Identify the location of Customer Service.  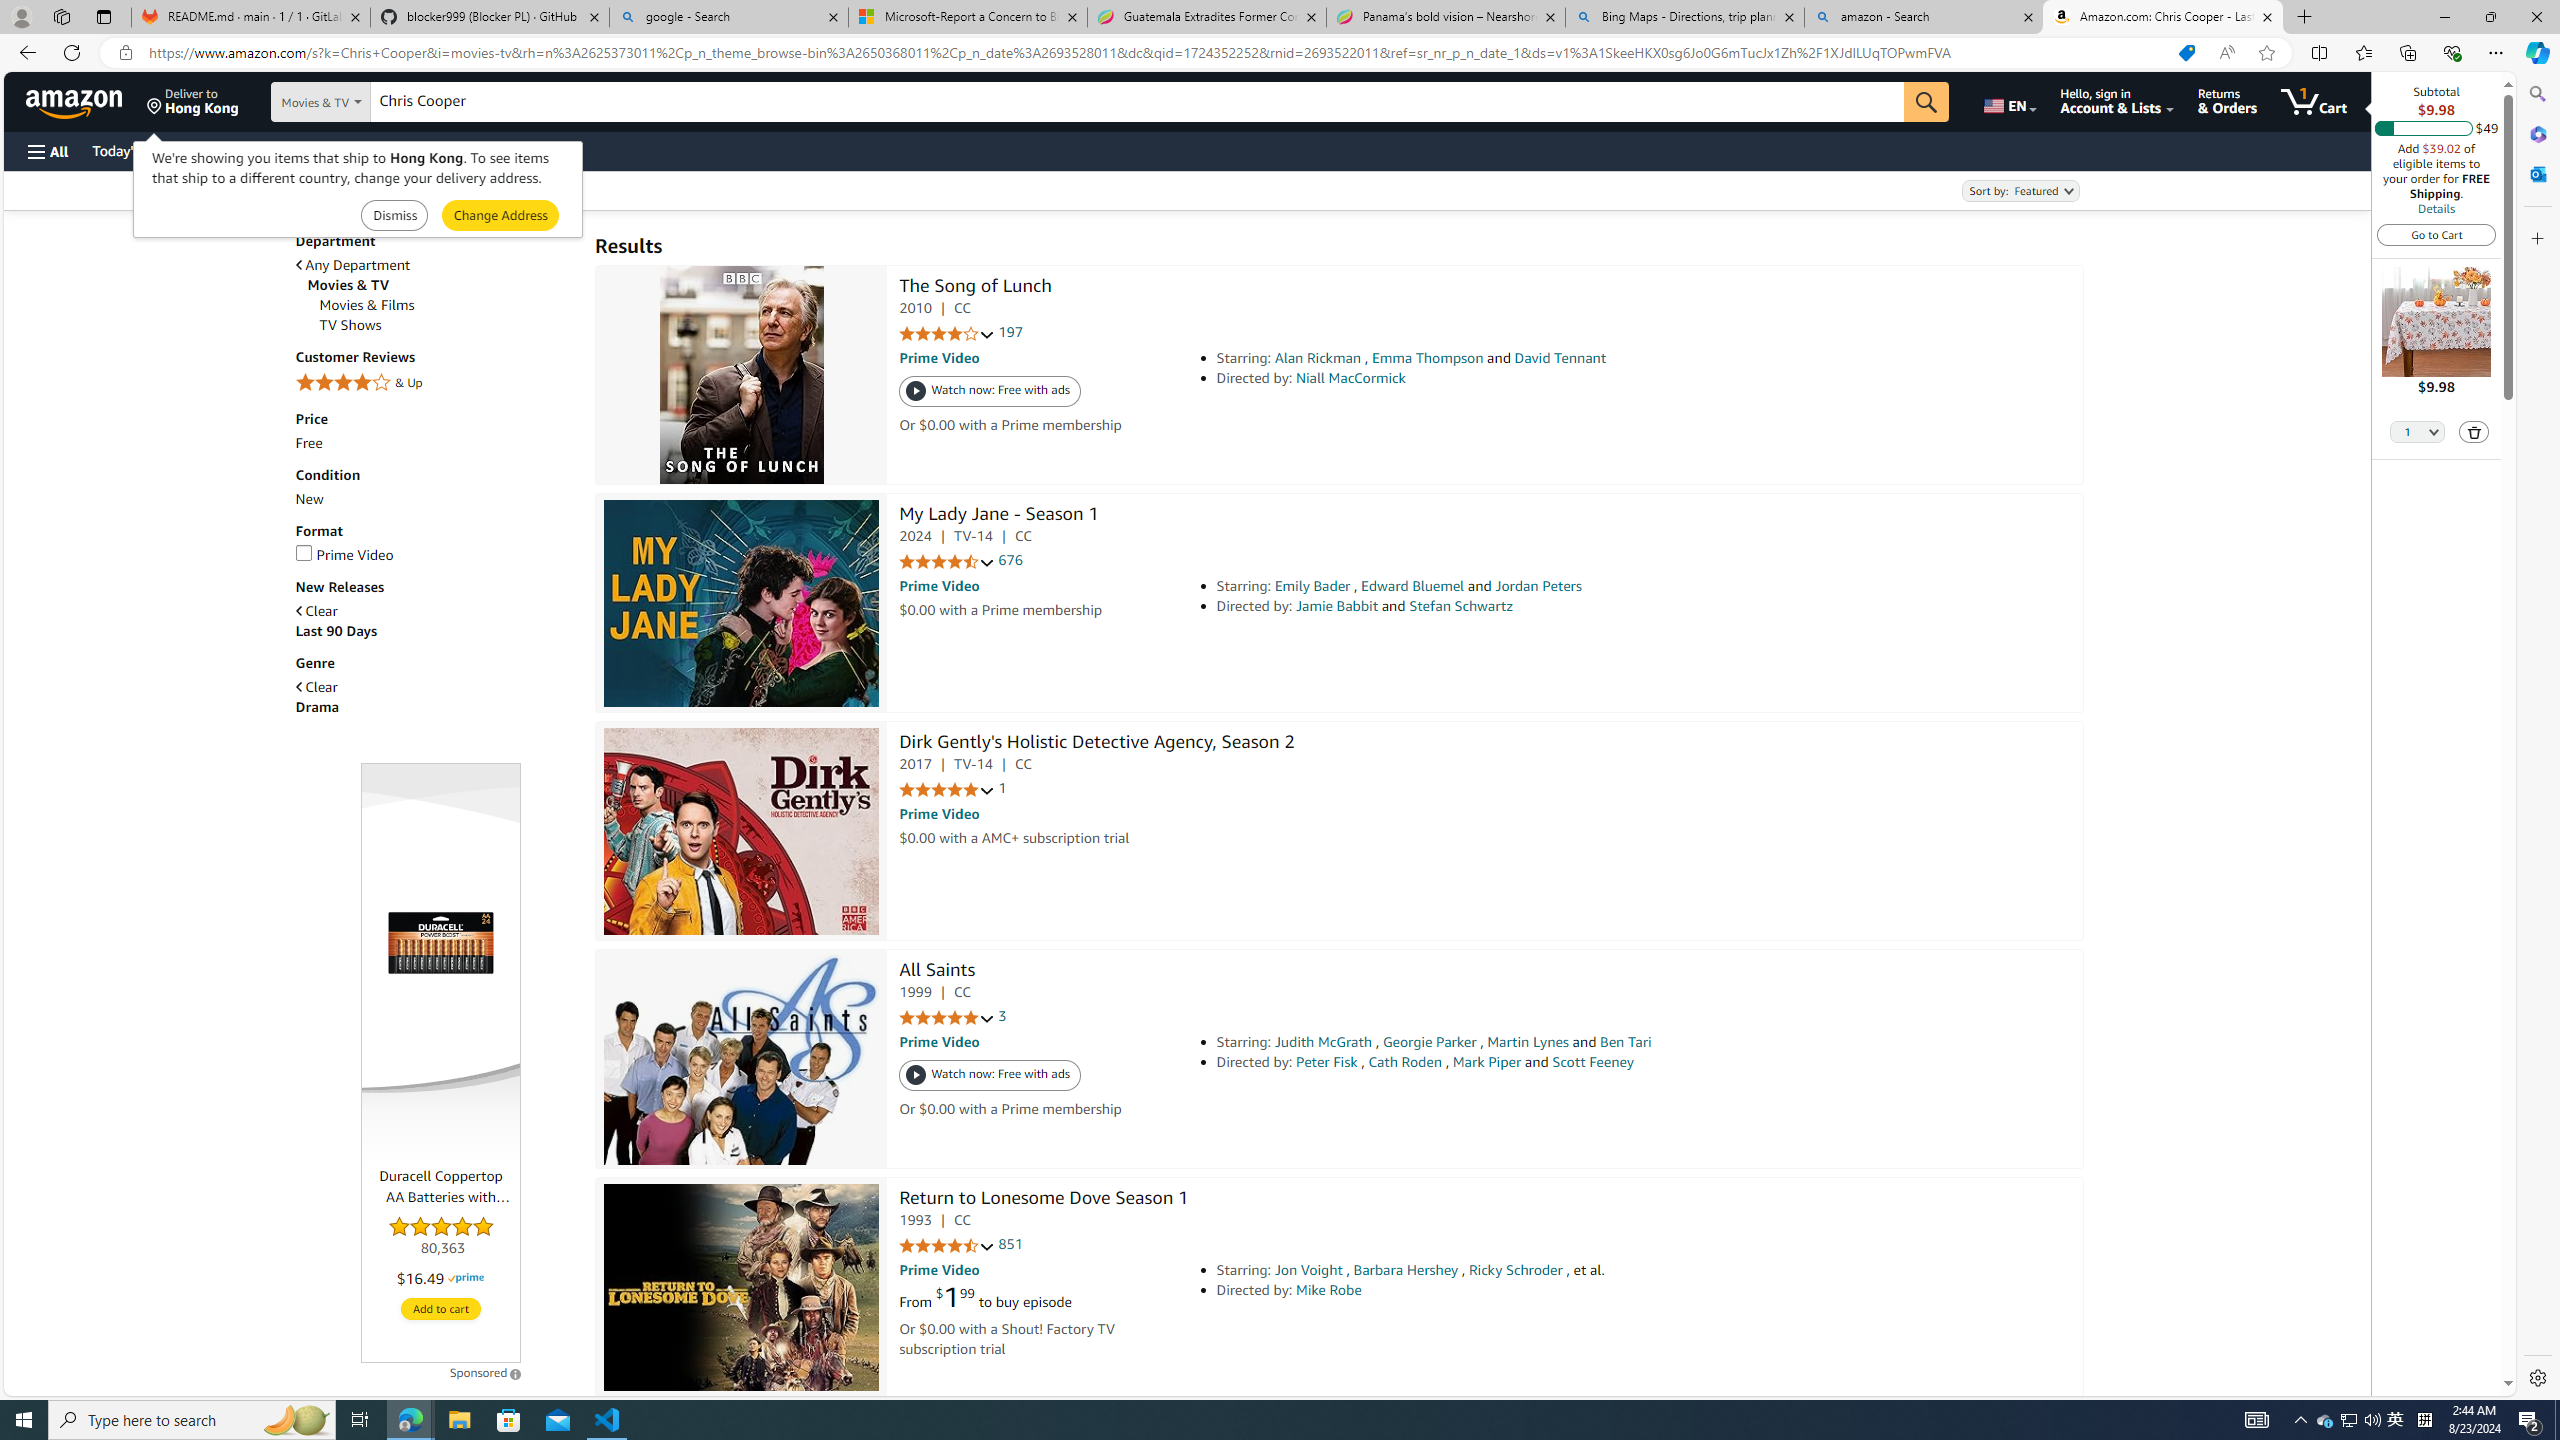
(257, 150).